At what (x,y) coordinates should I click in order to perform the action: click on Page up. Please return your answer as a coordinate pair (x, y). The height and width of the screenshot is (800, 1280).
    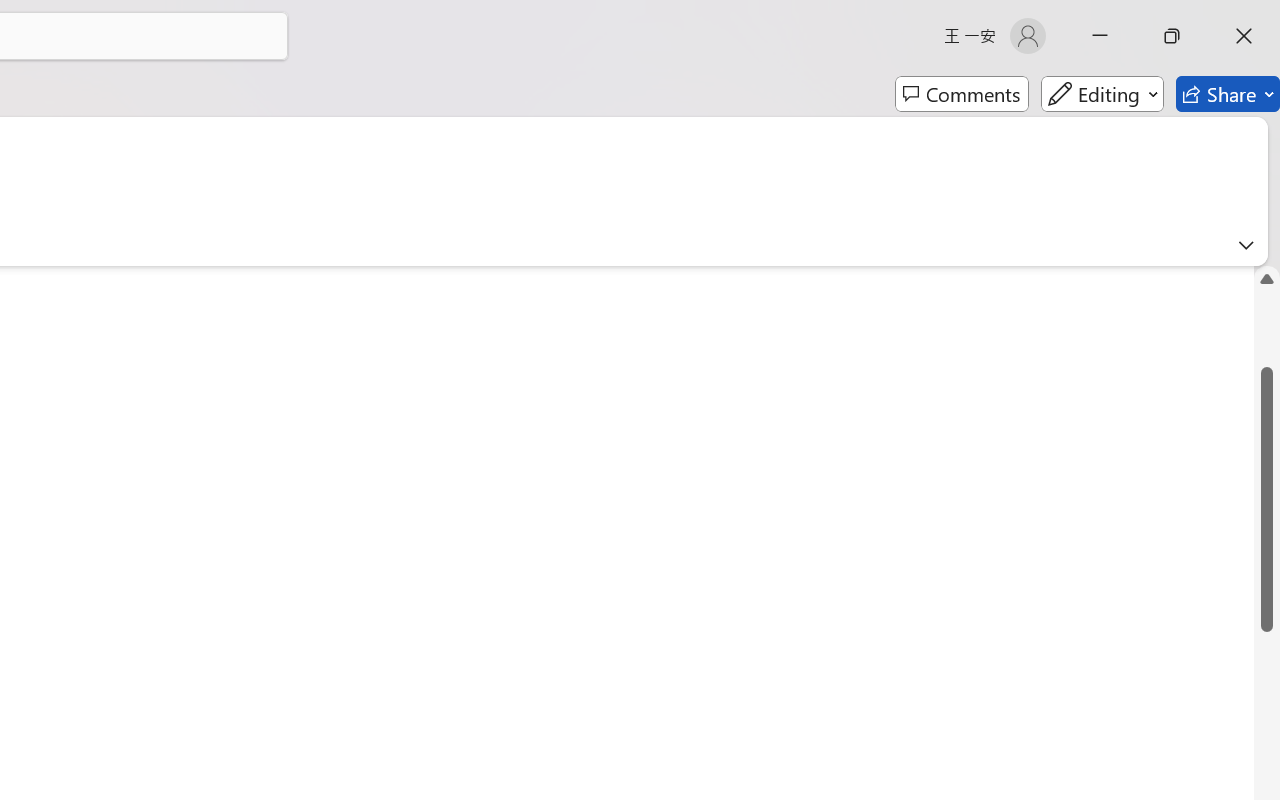
    Looking at the image, I should click on (1267, 330).